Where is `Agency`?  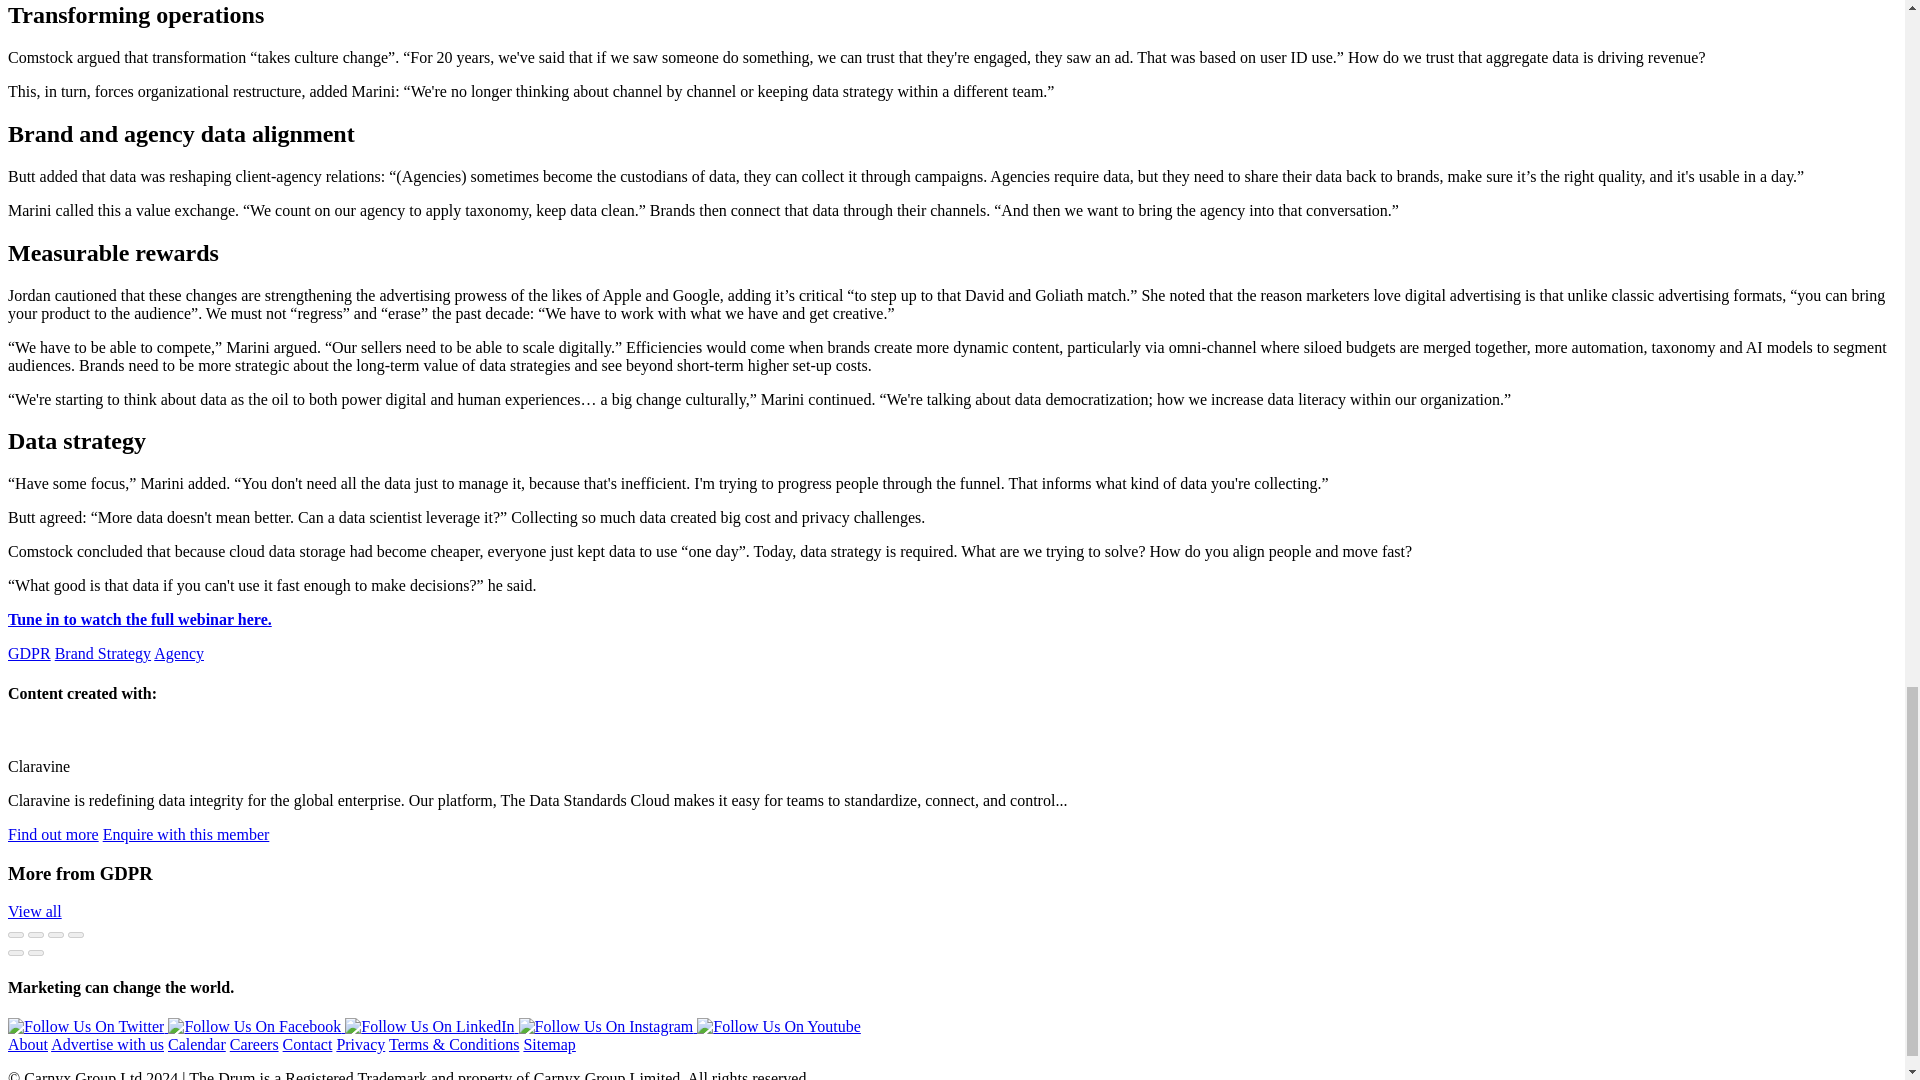 Agency is located at coordinates (178, 653).